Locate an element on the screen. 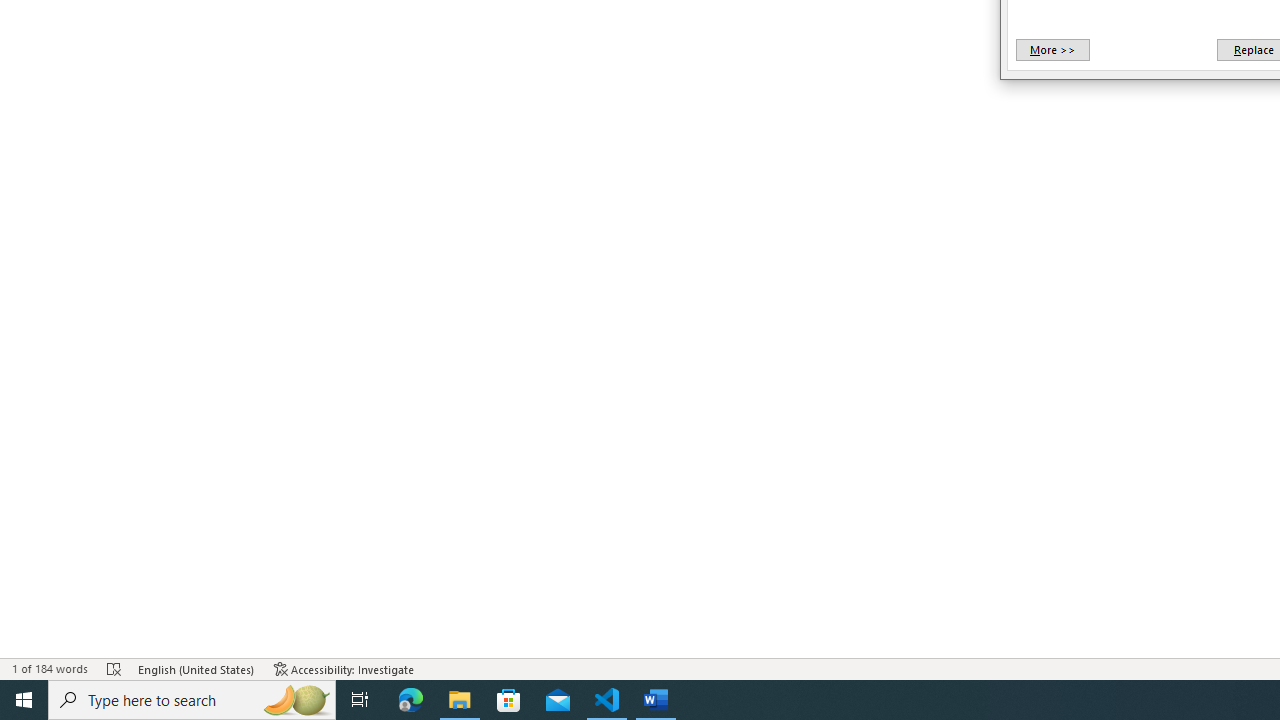 The image size is (1280, 720). Microsoft Store is located at coordinates (509, 700).